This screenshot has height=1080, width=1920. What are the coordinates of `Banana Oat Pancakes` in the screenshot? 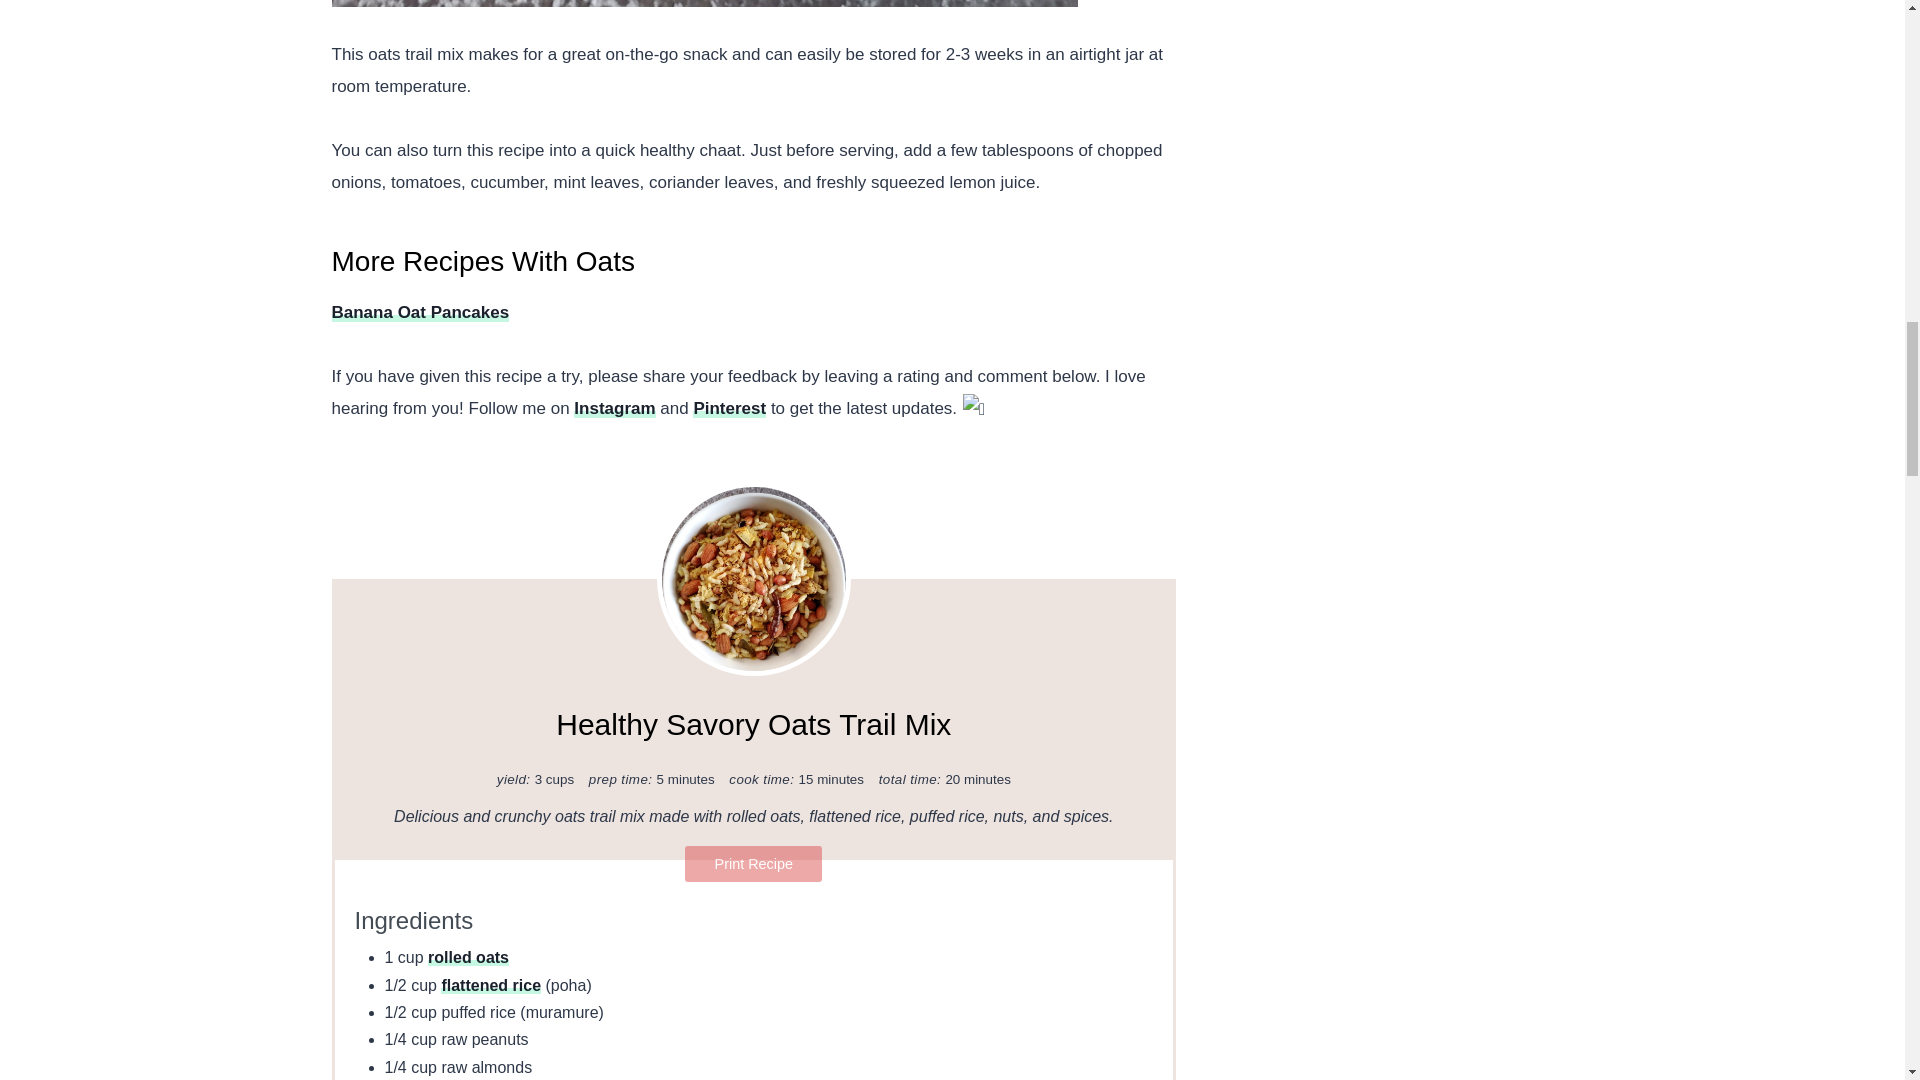 It's located at (421, 312).